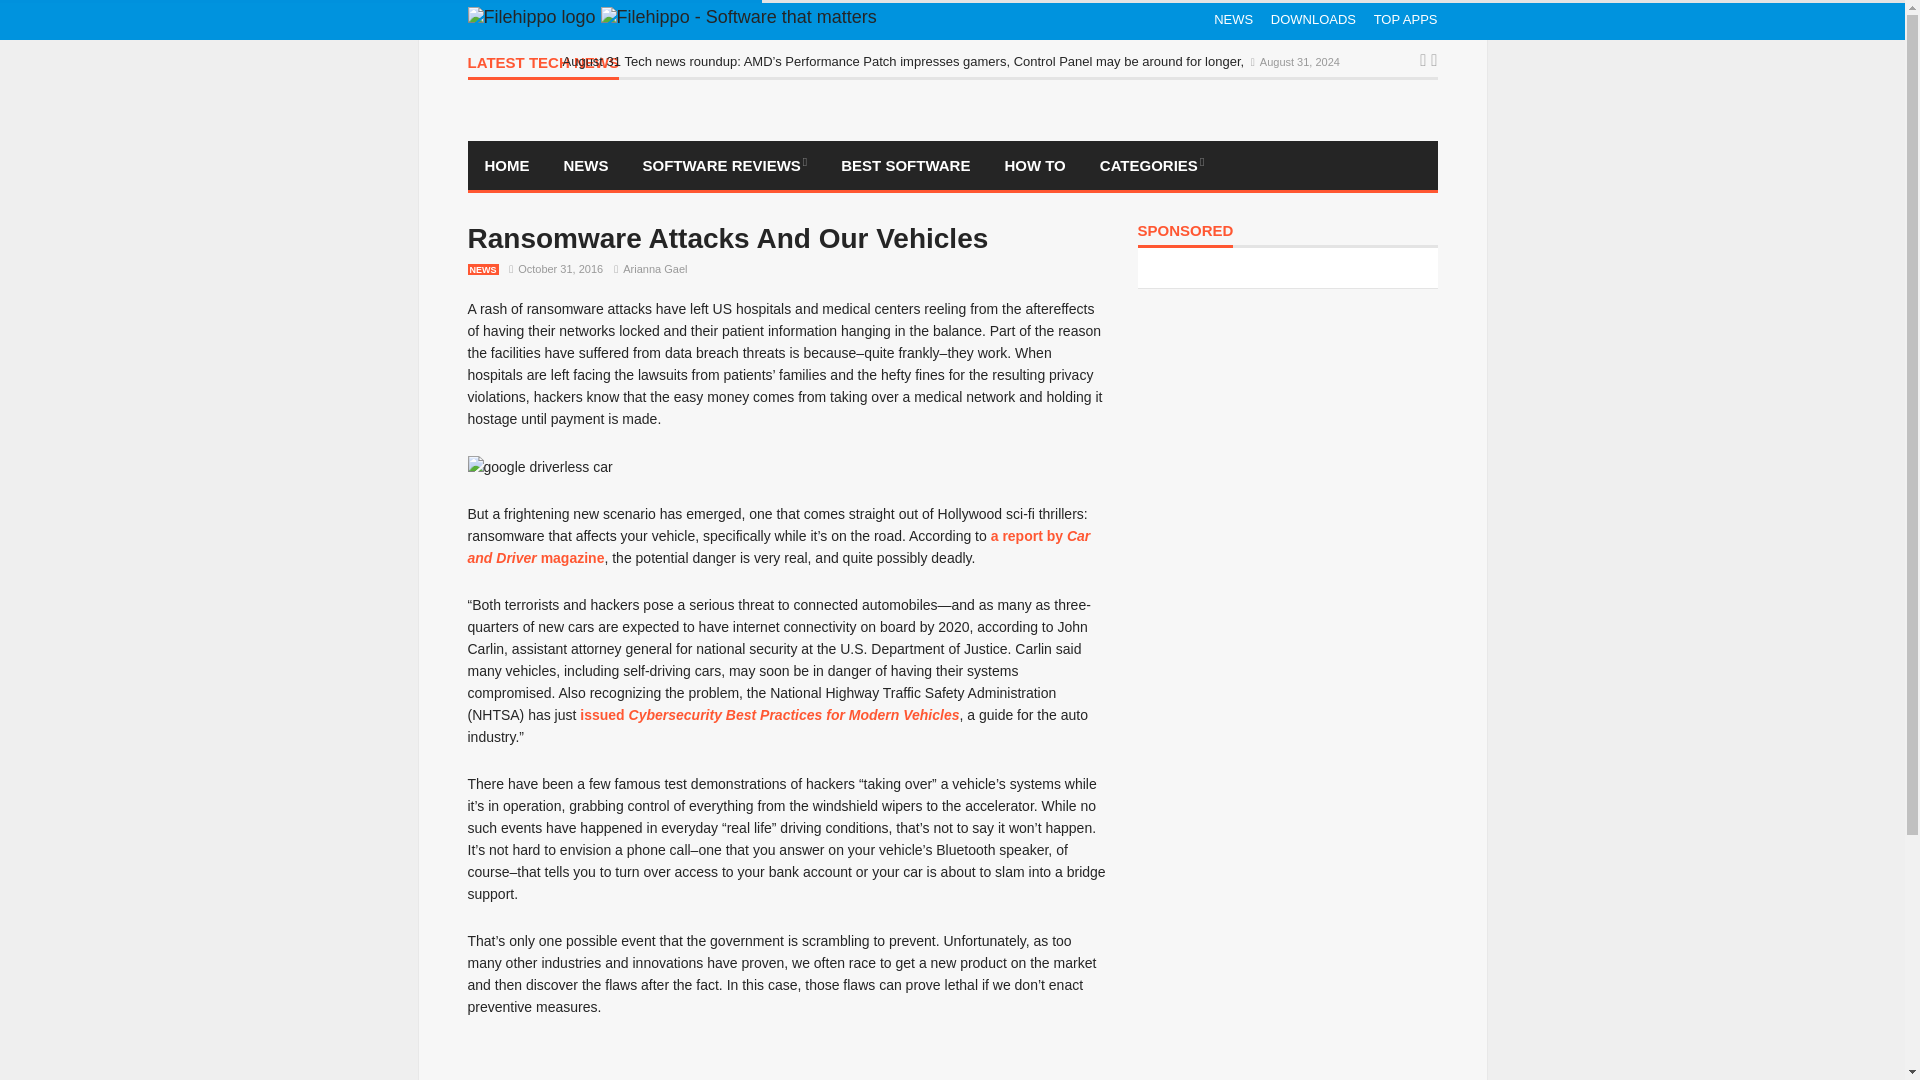 This screenshot has height=1080, width=1920. Describe the element at coordinates (1313, 20) in the screenshot. I see `DOWNLOADS` at that location.